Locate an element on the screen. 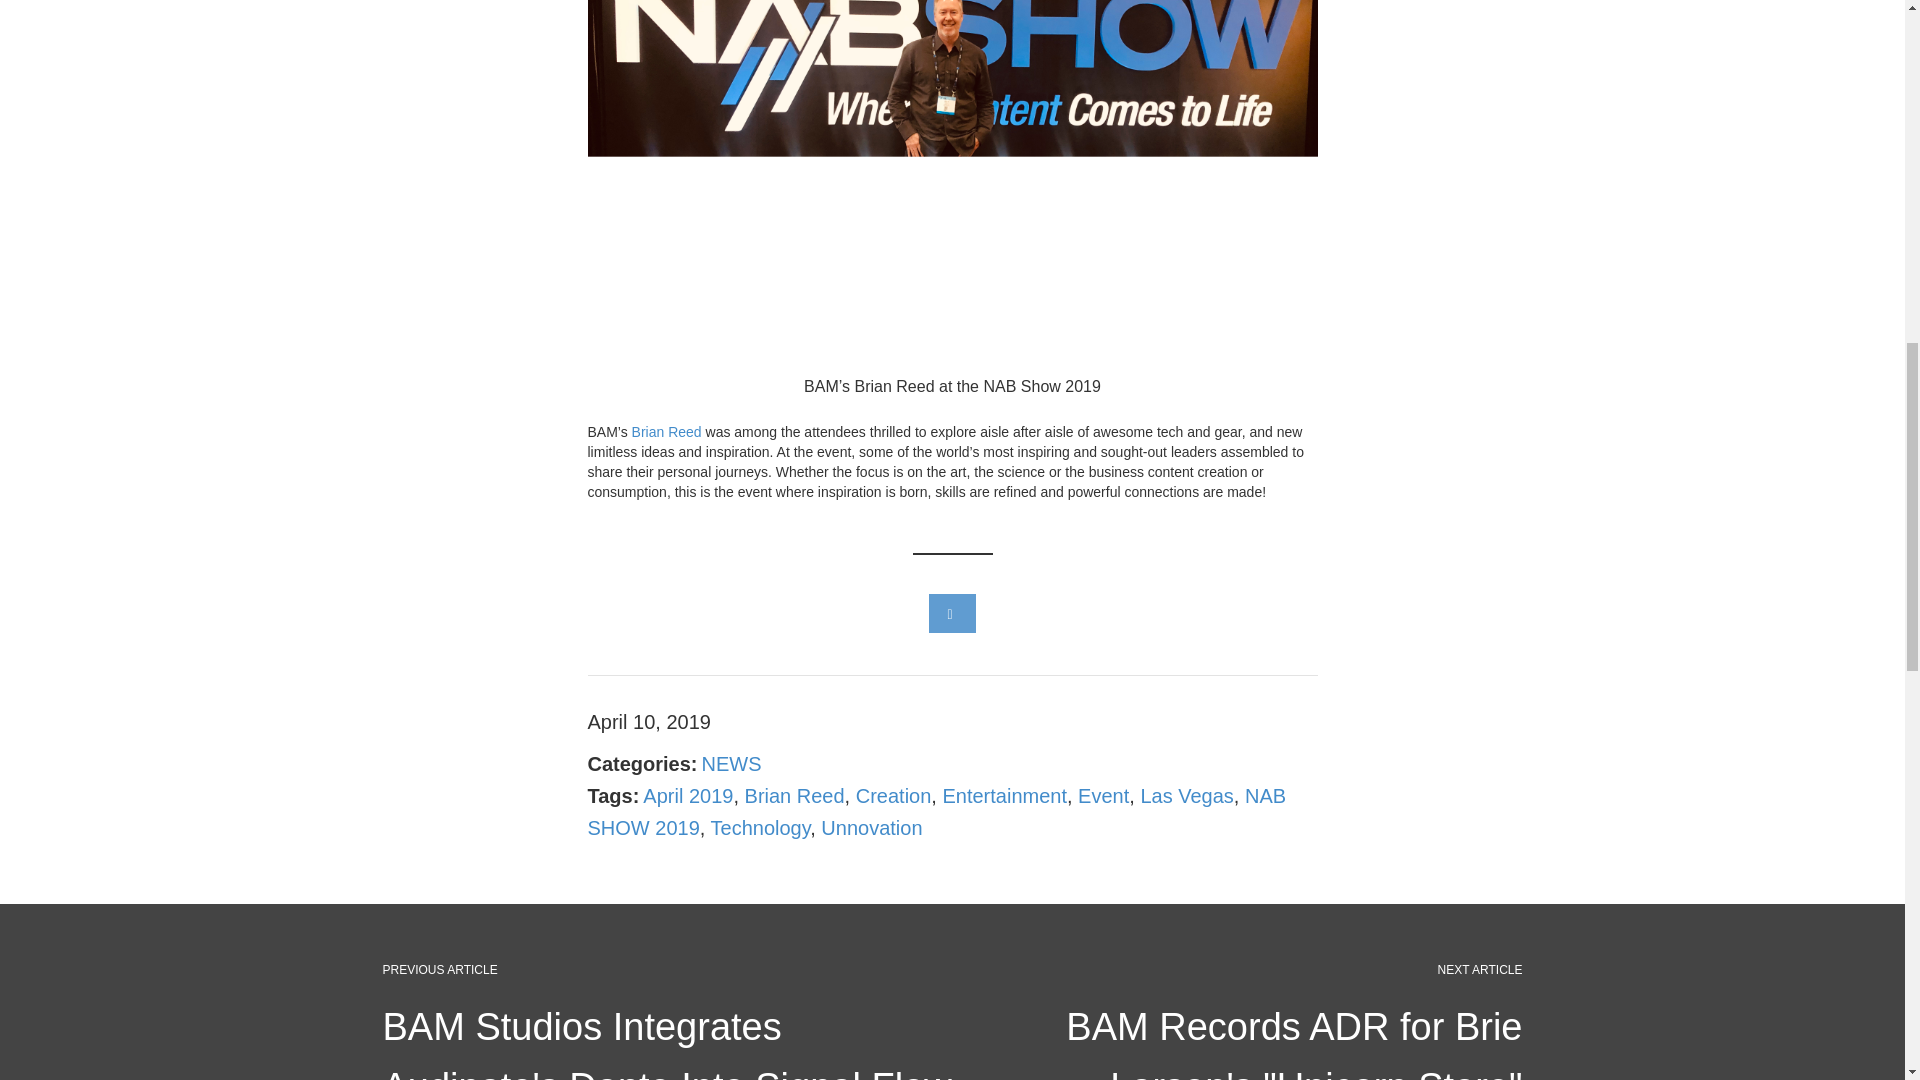 Image resolution: width=1920 pixels, height=1080 pixels. April 2019 is located at coordinates (688, 796).